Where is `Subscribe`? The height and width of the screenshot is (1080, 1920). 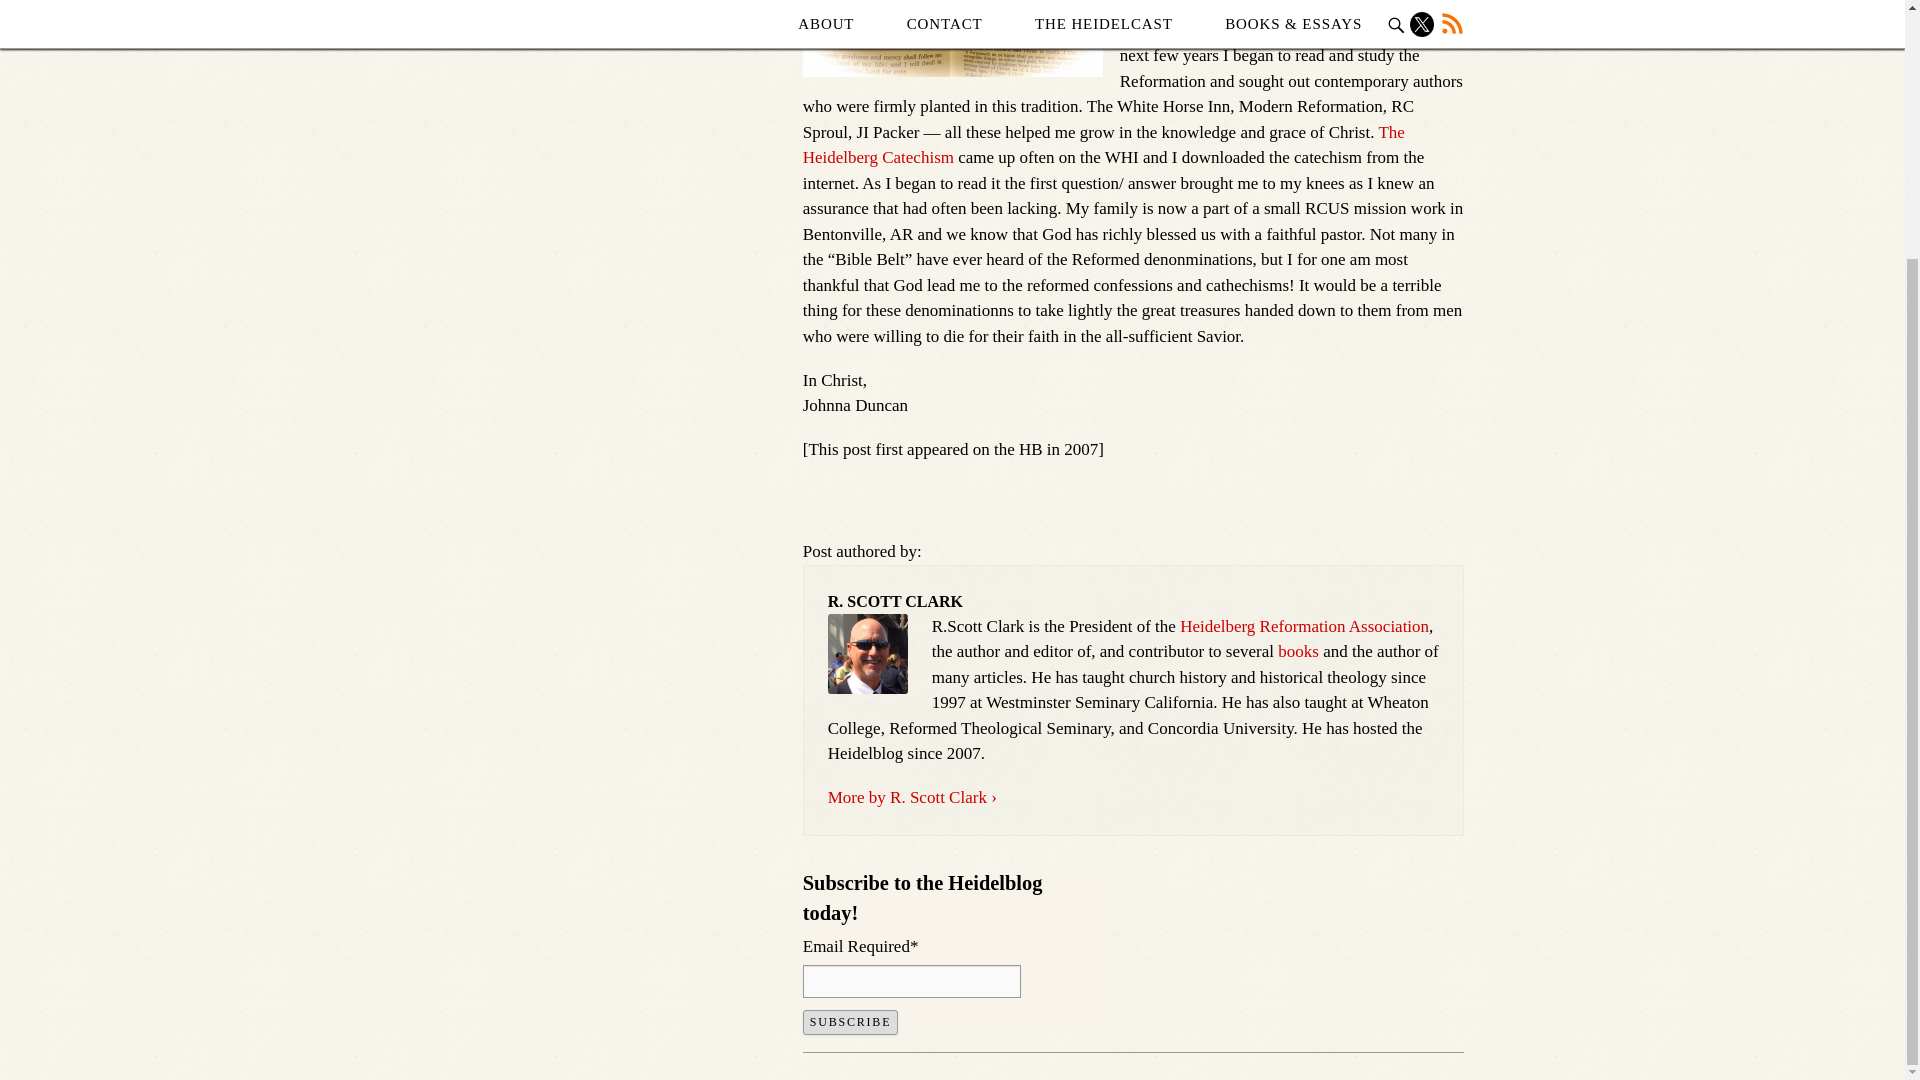 Subscribe is located at coordinates (850, 1022).